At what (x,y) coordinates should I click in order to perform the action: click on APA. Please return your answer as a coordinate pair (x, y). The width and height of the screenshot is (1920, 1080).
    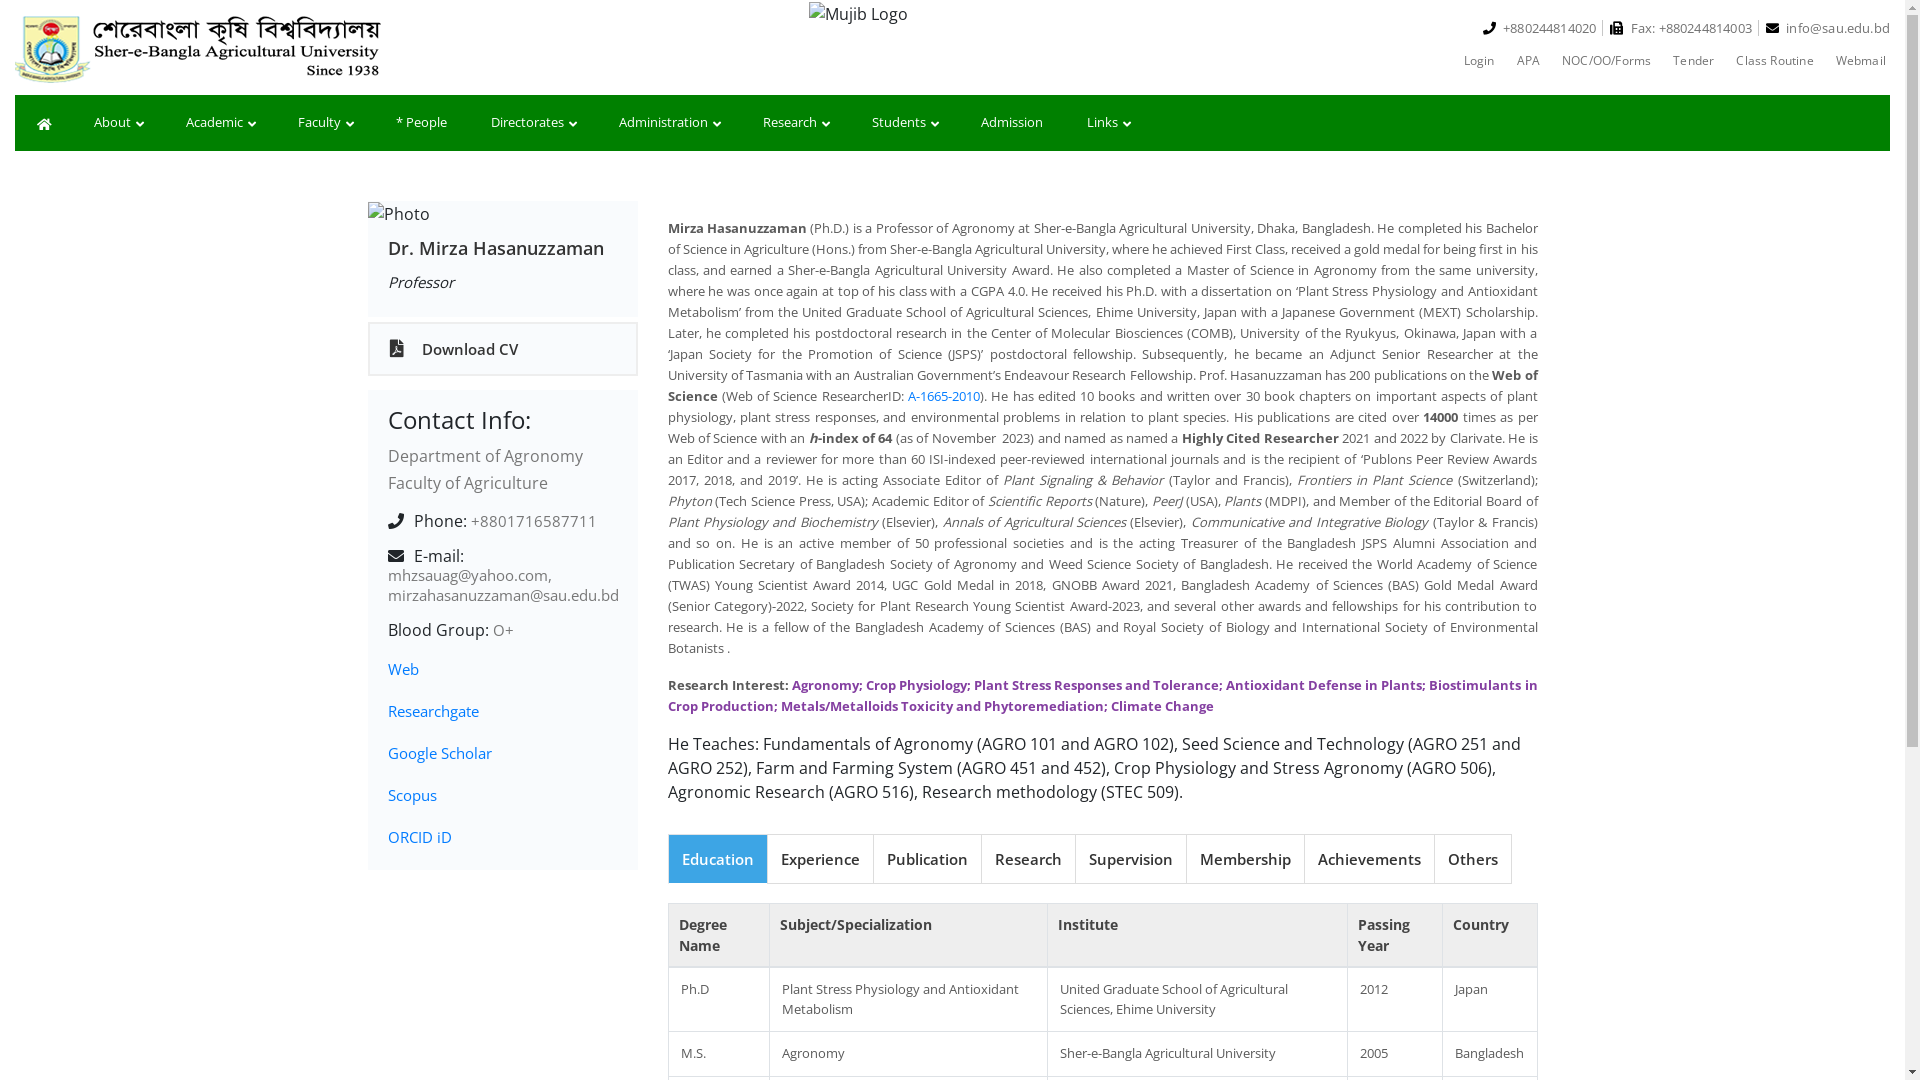
    Looking at the image, I should click on (1529, 60).